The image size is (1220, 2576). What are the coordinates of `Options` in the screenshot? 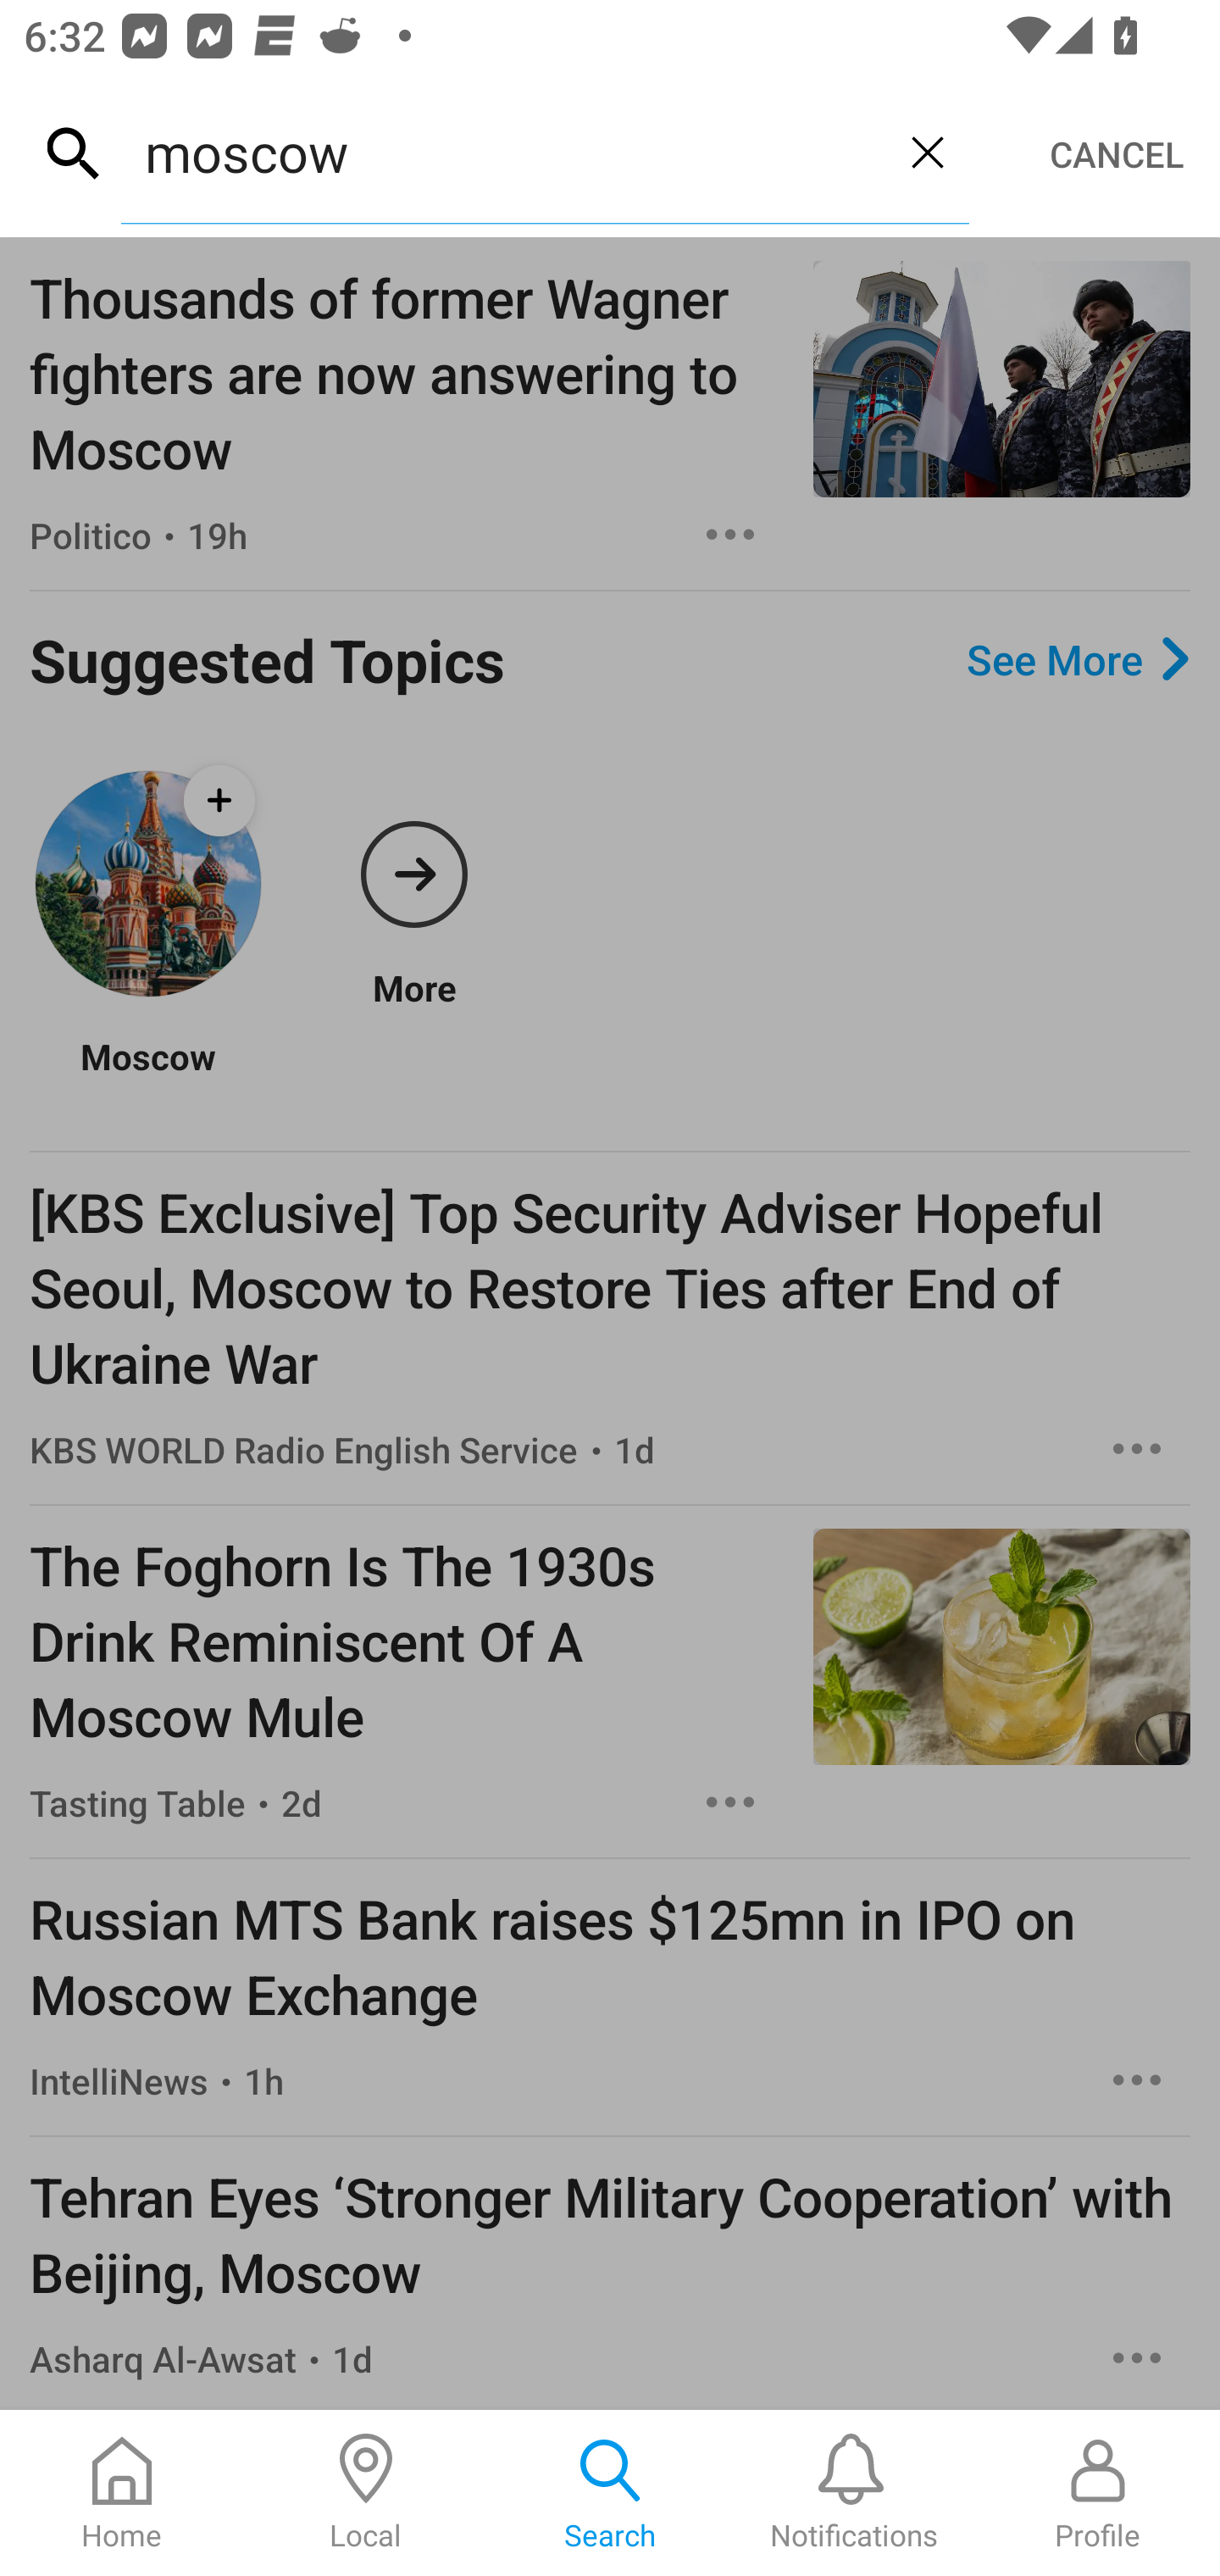 It's located at (1137, 1449).